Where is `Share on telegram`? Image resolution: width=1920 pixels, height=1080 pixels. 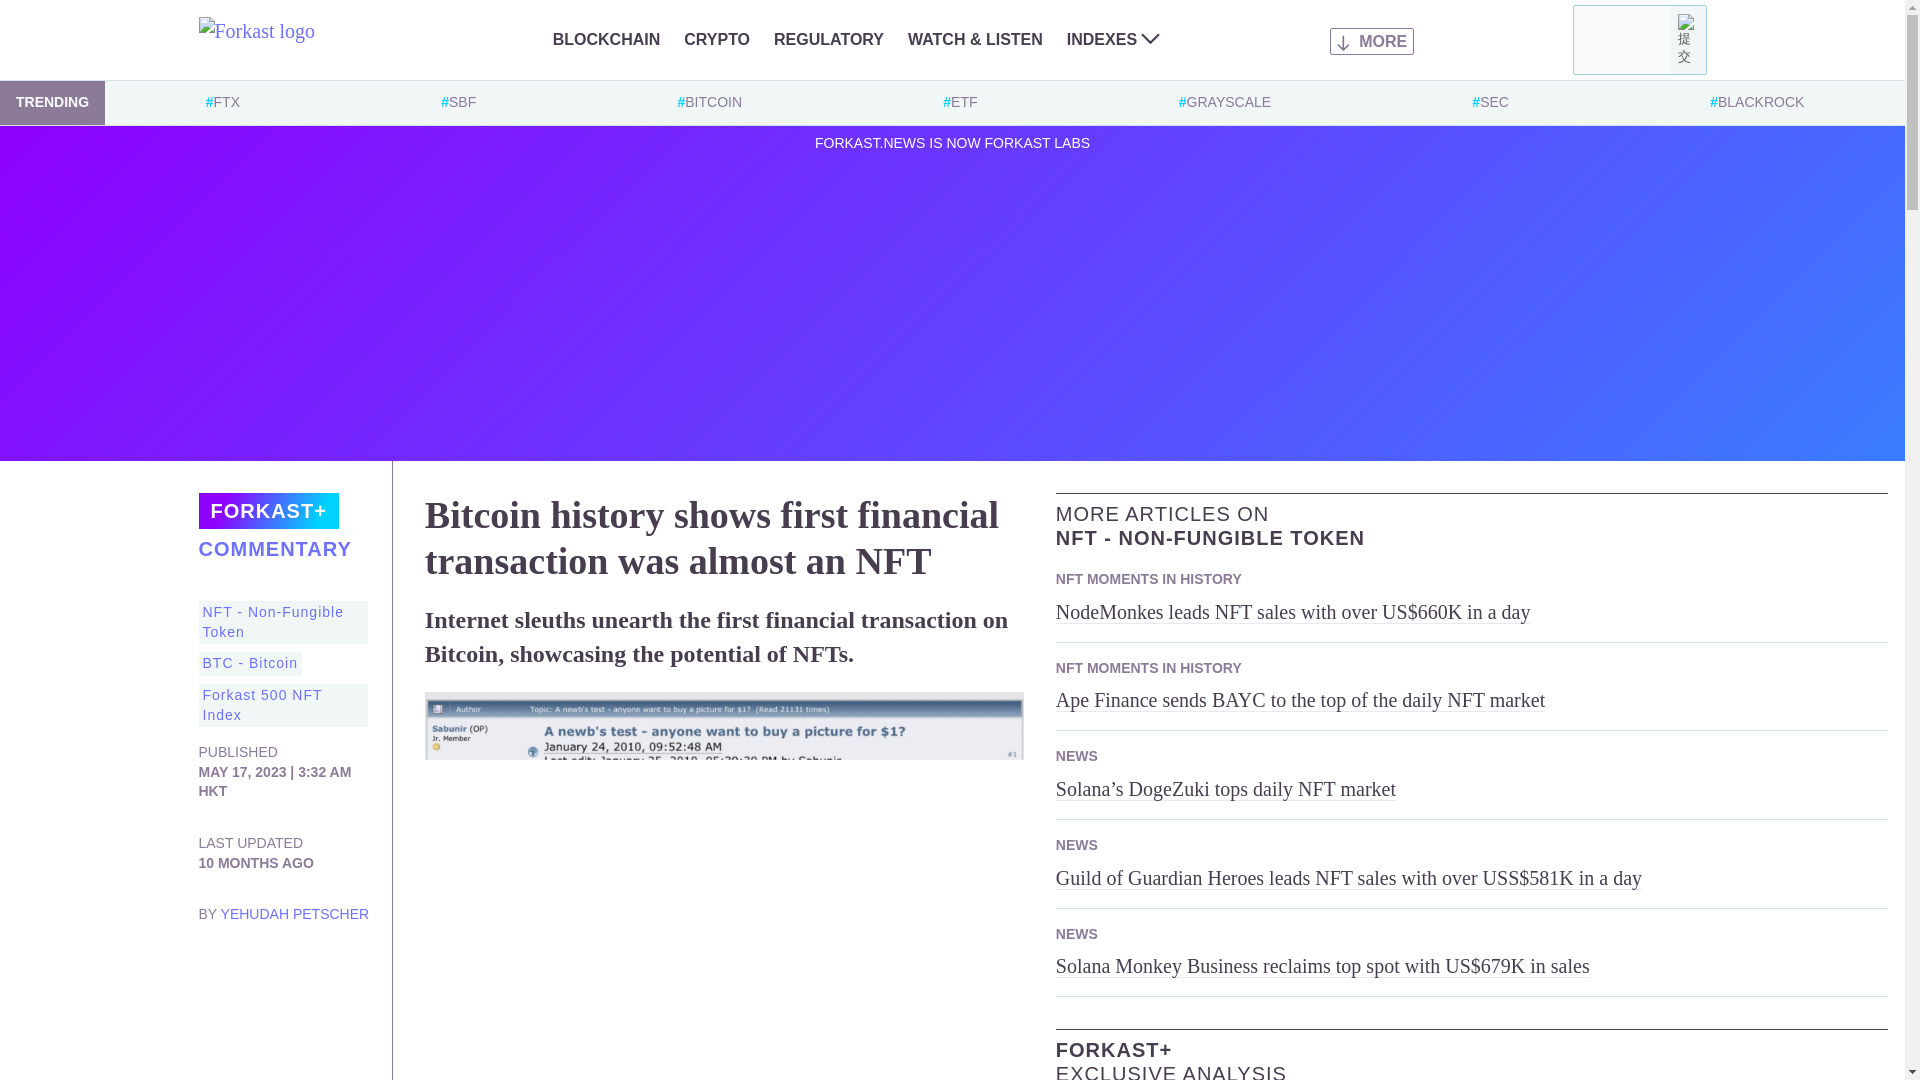 Share on telegram is located at coordinates (334, 972).